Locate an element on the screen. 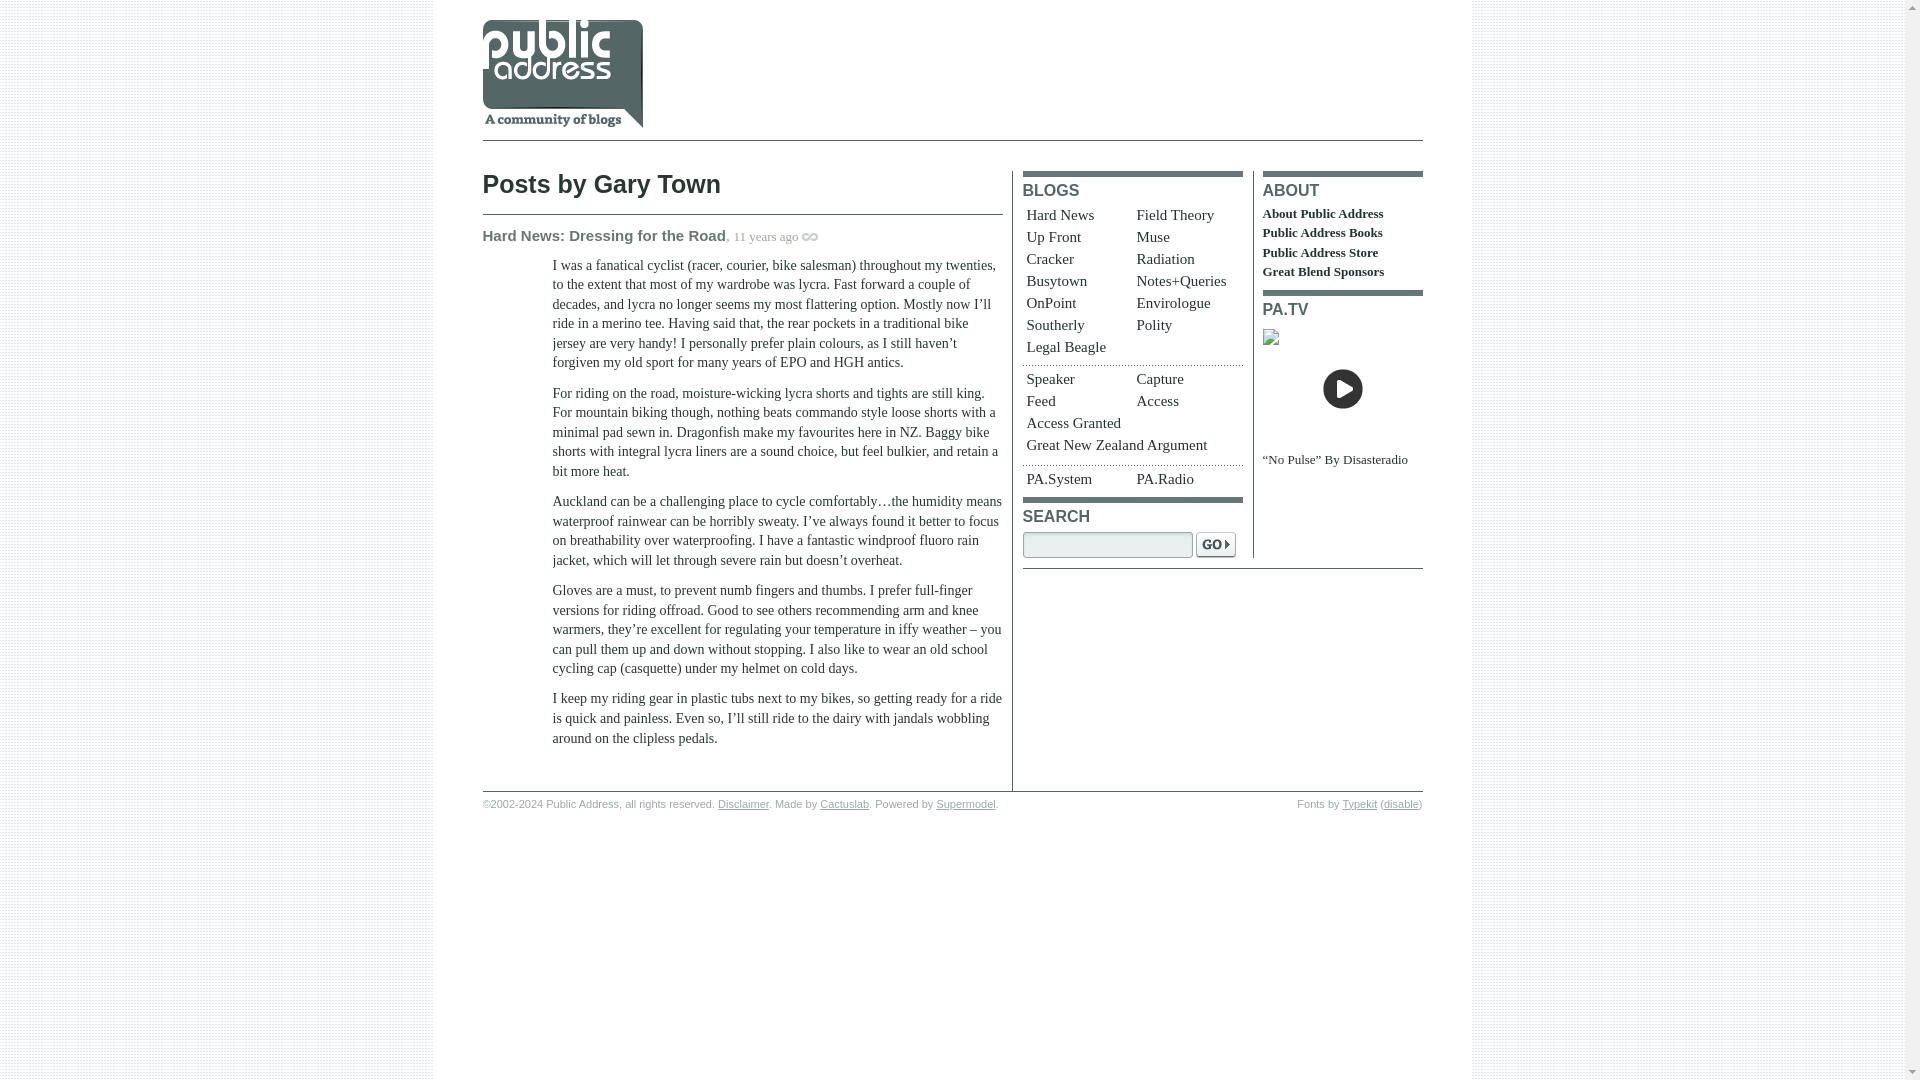 Image resolution: width=1920 pixels, height=1080 pixels. Great Blend Sponsors is located at coordinates (1322, 270).